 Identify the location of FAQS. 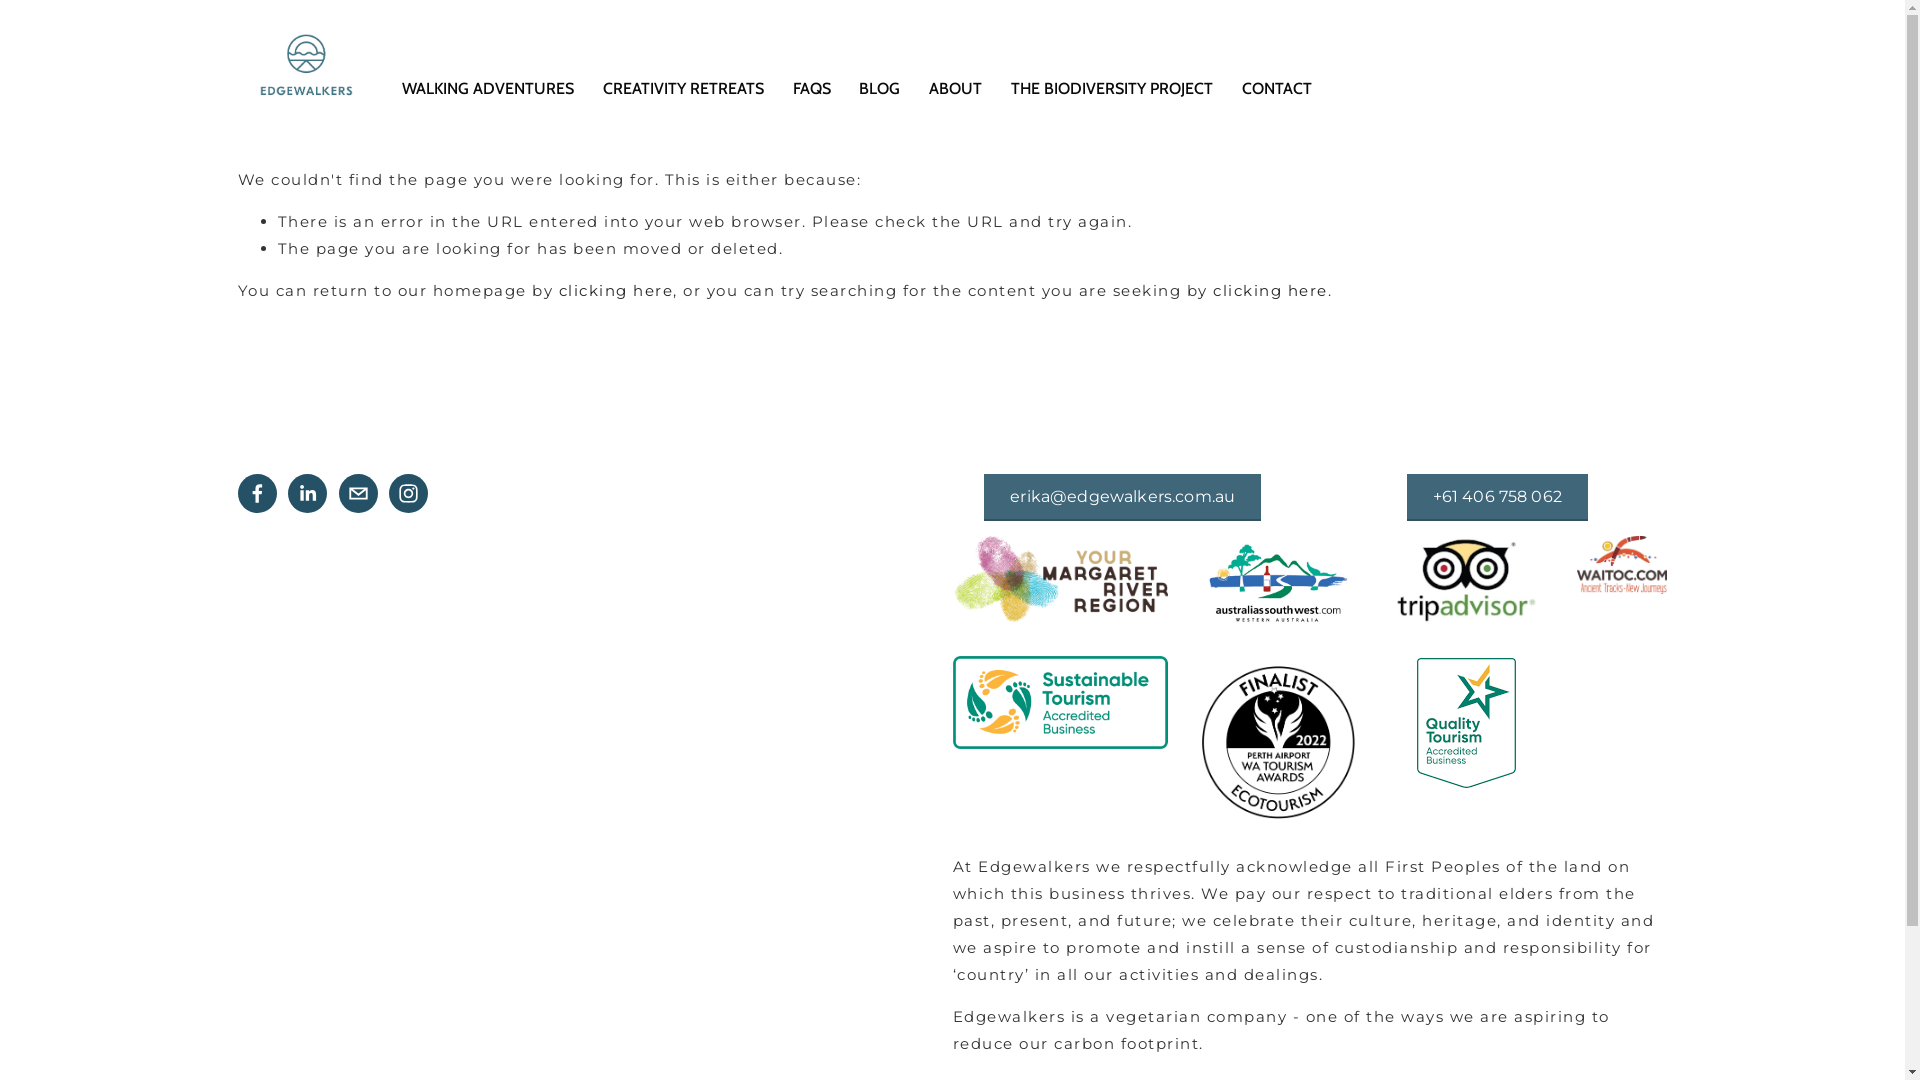
(812, 88).